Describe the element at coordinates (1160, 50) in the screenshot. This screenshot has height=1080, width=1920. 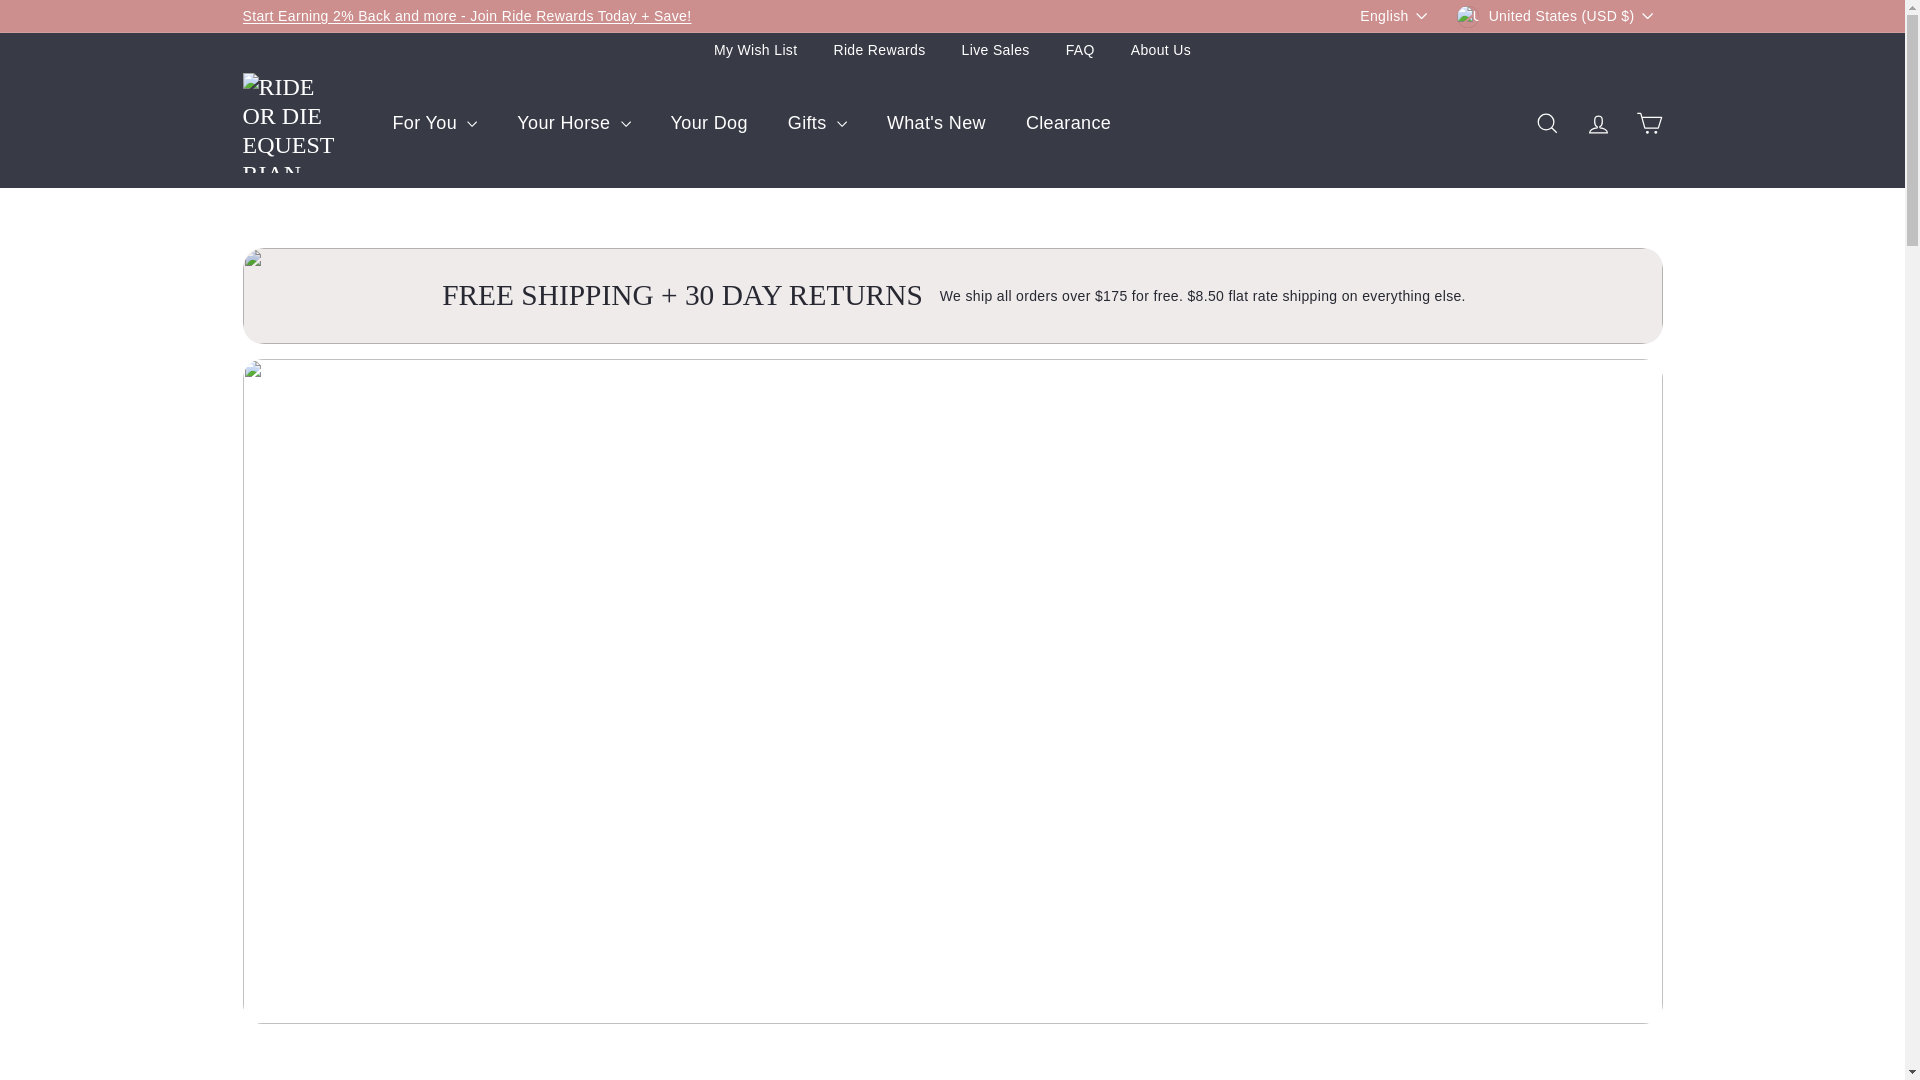
I see `About Us` at that location.